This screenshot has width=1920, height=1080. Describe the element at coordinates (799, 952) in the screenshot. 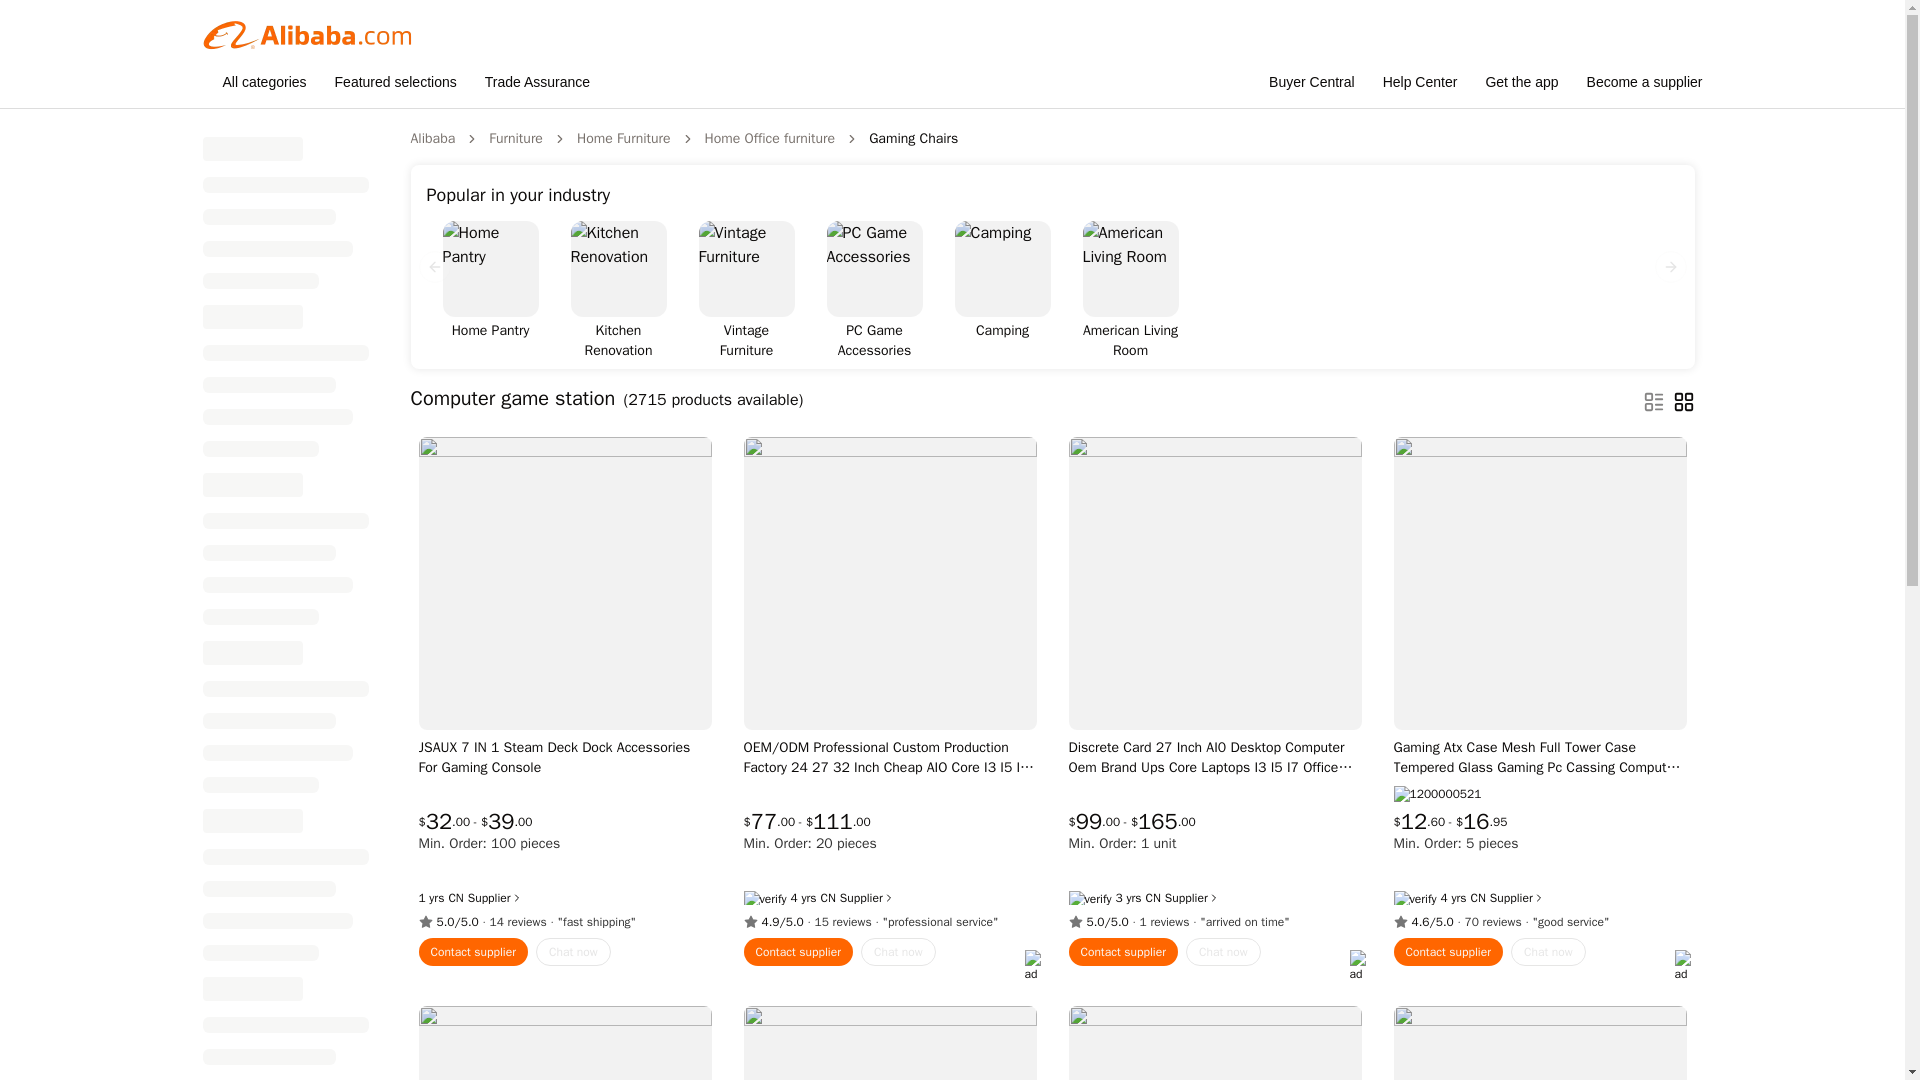

I see `Contact supplier` at that location.